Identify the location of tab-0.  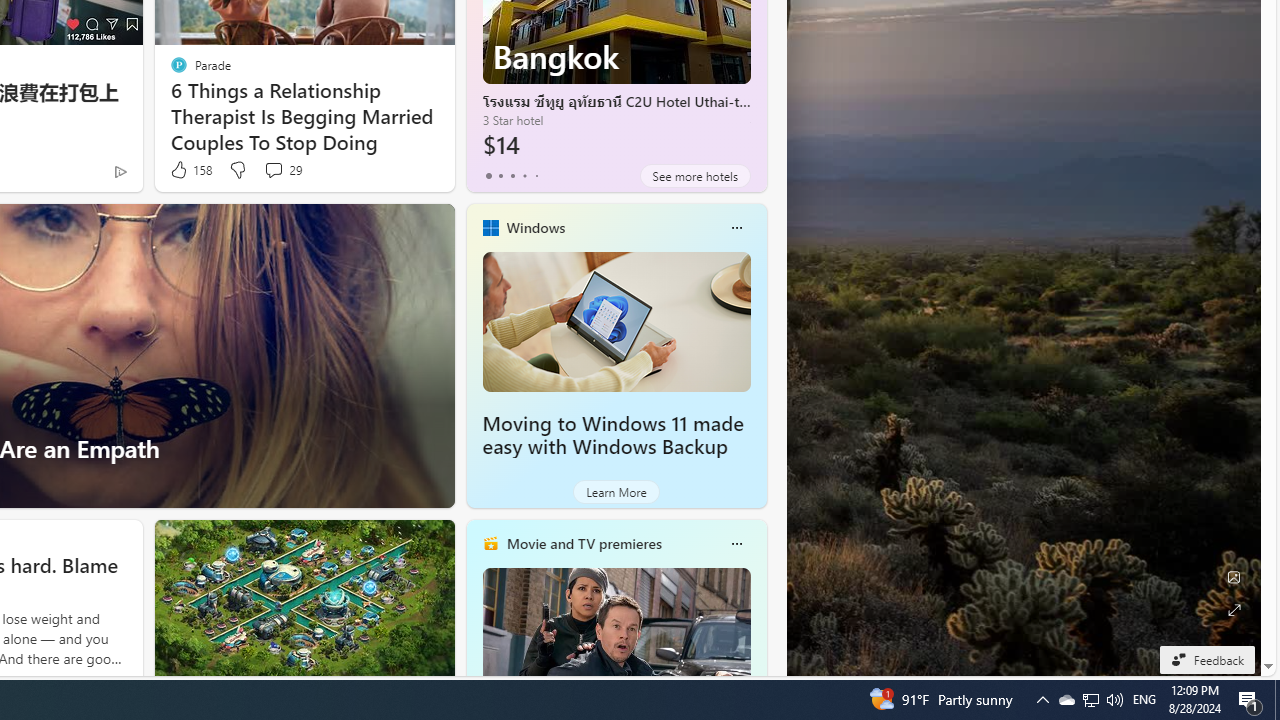
(488, 176).